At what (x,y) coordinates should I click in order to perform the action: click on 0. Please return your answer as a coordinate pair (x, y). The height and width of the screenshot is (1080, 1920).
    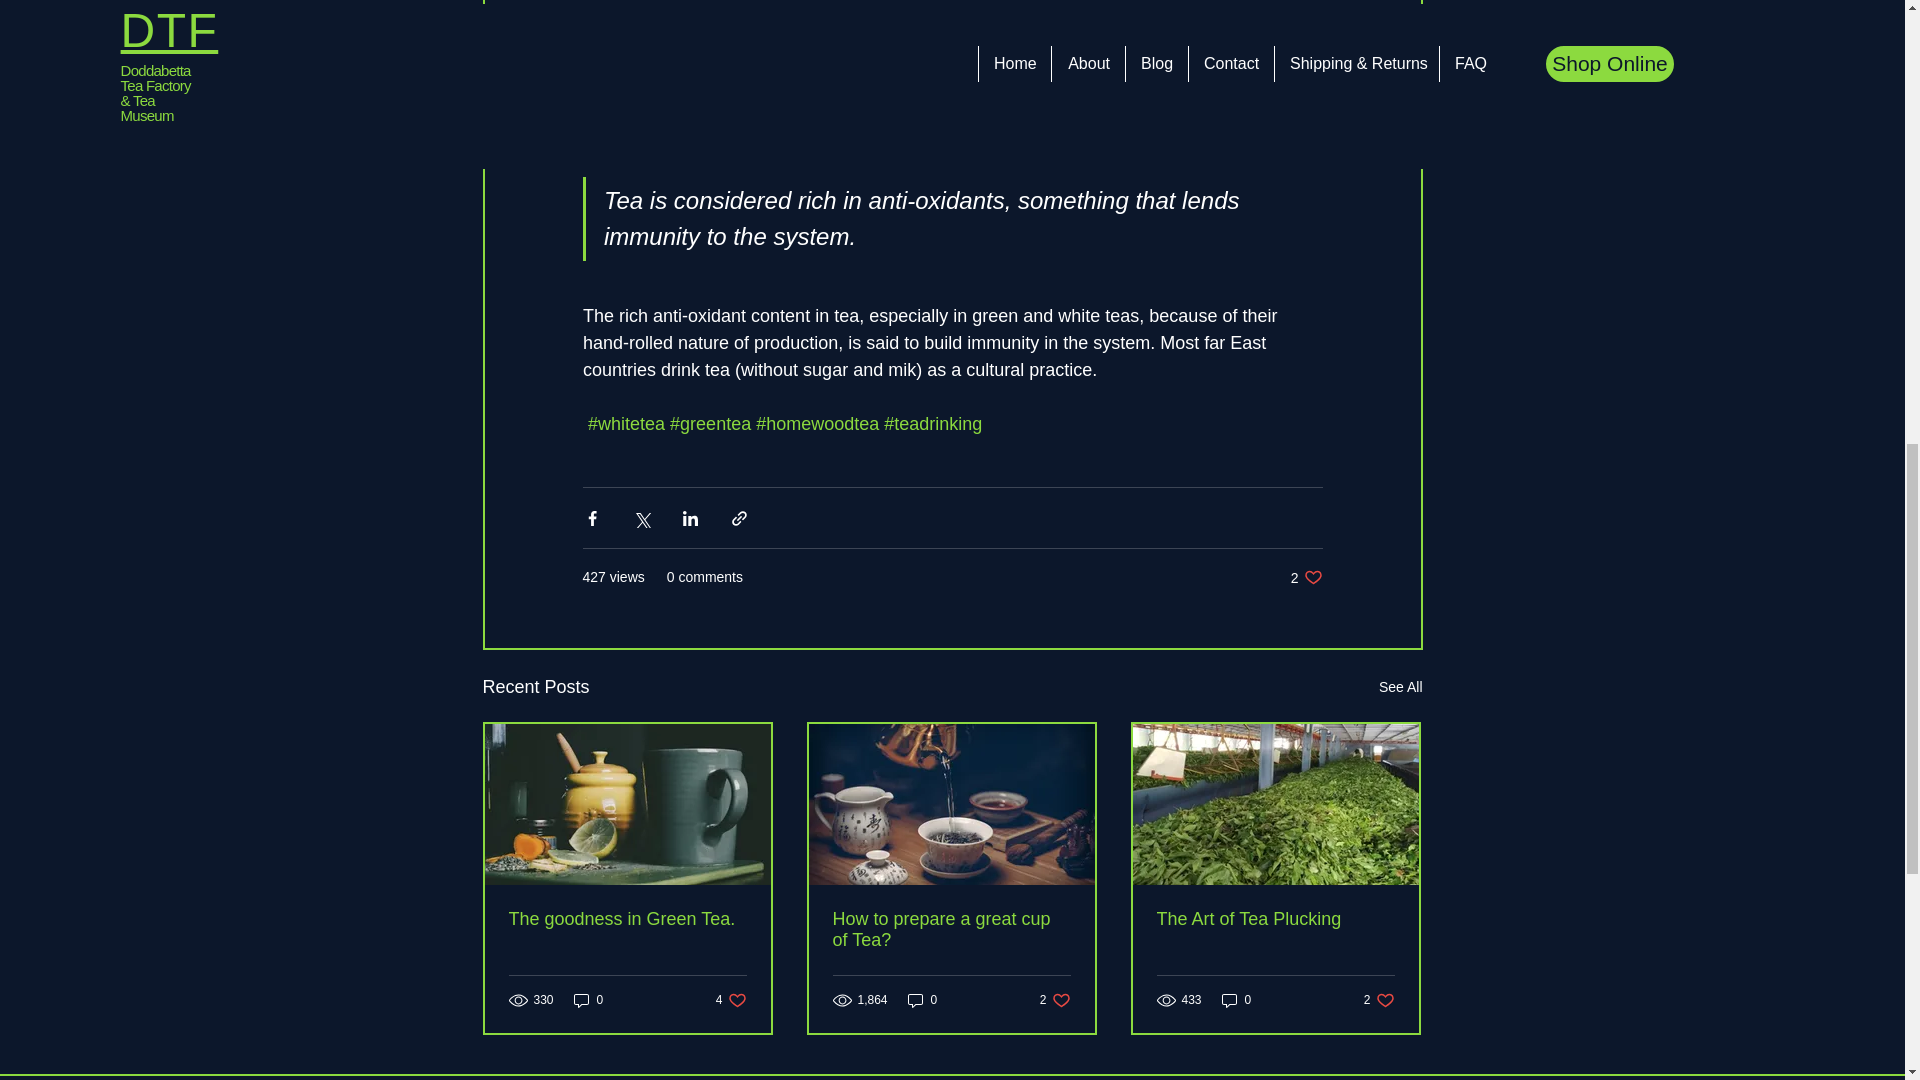
    Looking at the image, I should click on (950, 930).